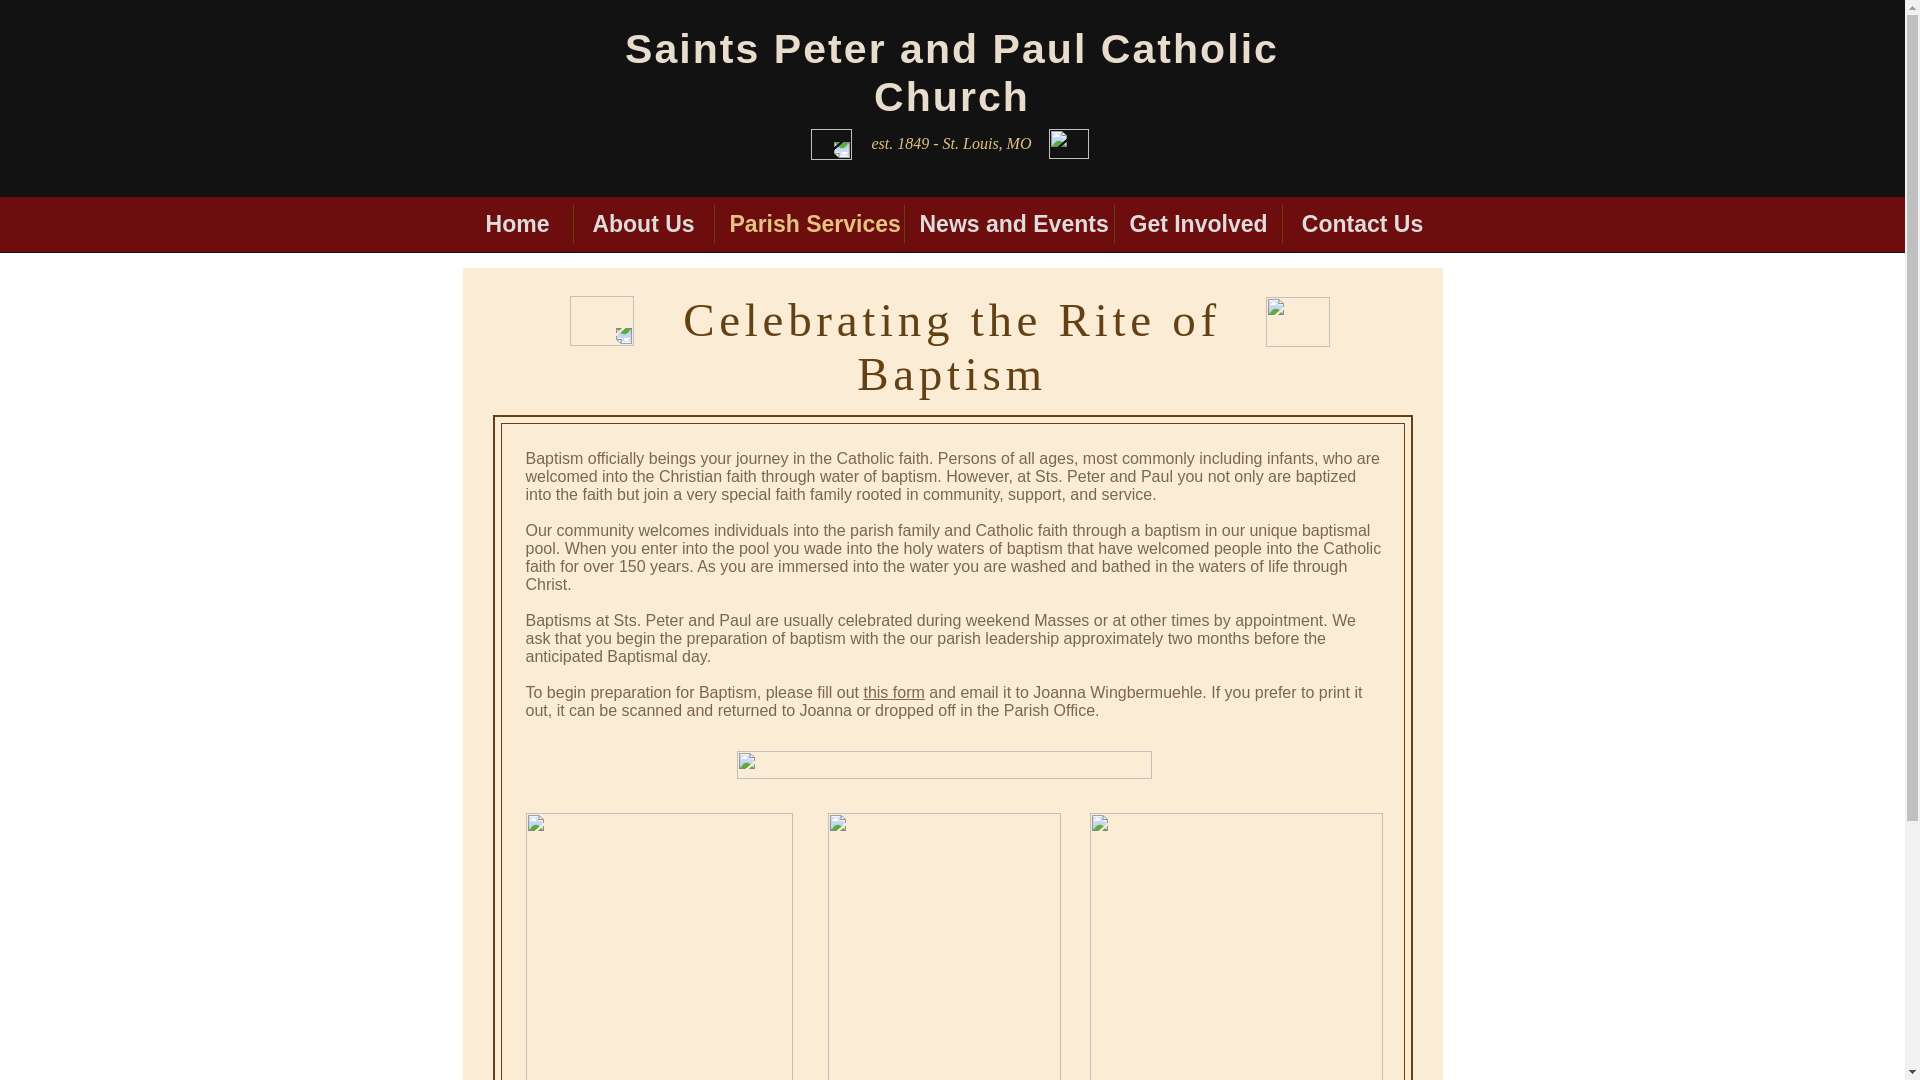 The width and height of the screenshot is (1920, 1080). I want to click on Saints Peter and Paul Catholic Church, so click(952, 72).